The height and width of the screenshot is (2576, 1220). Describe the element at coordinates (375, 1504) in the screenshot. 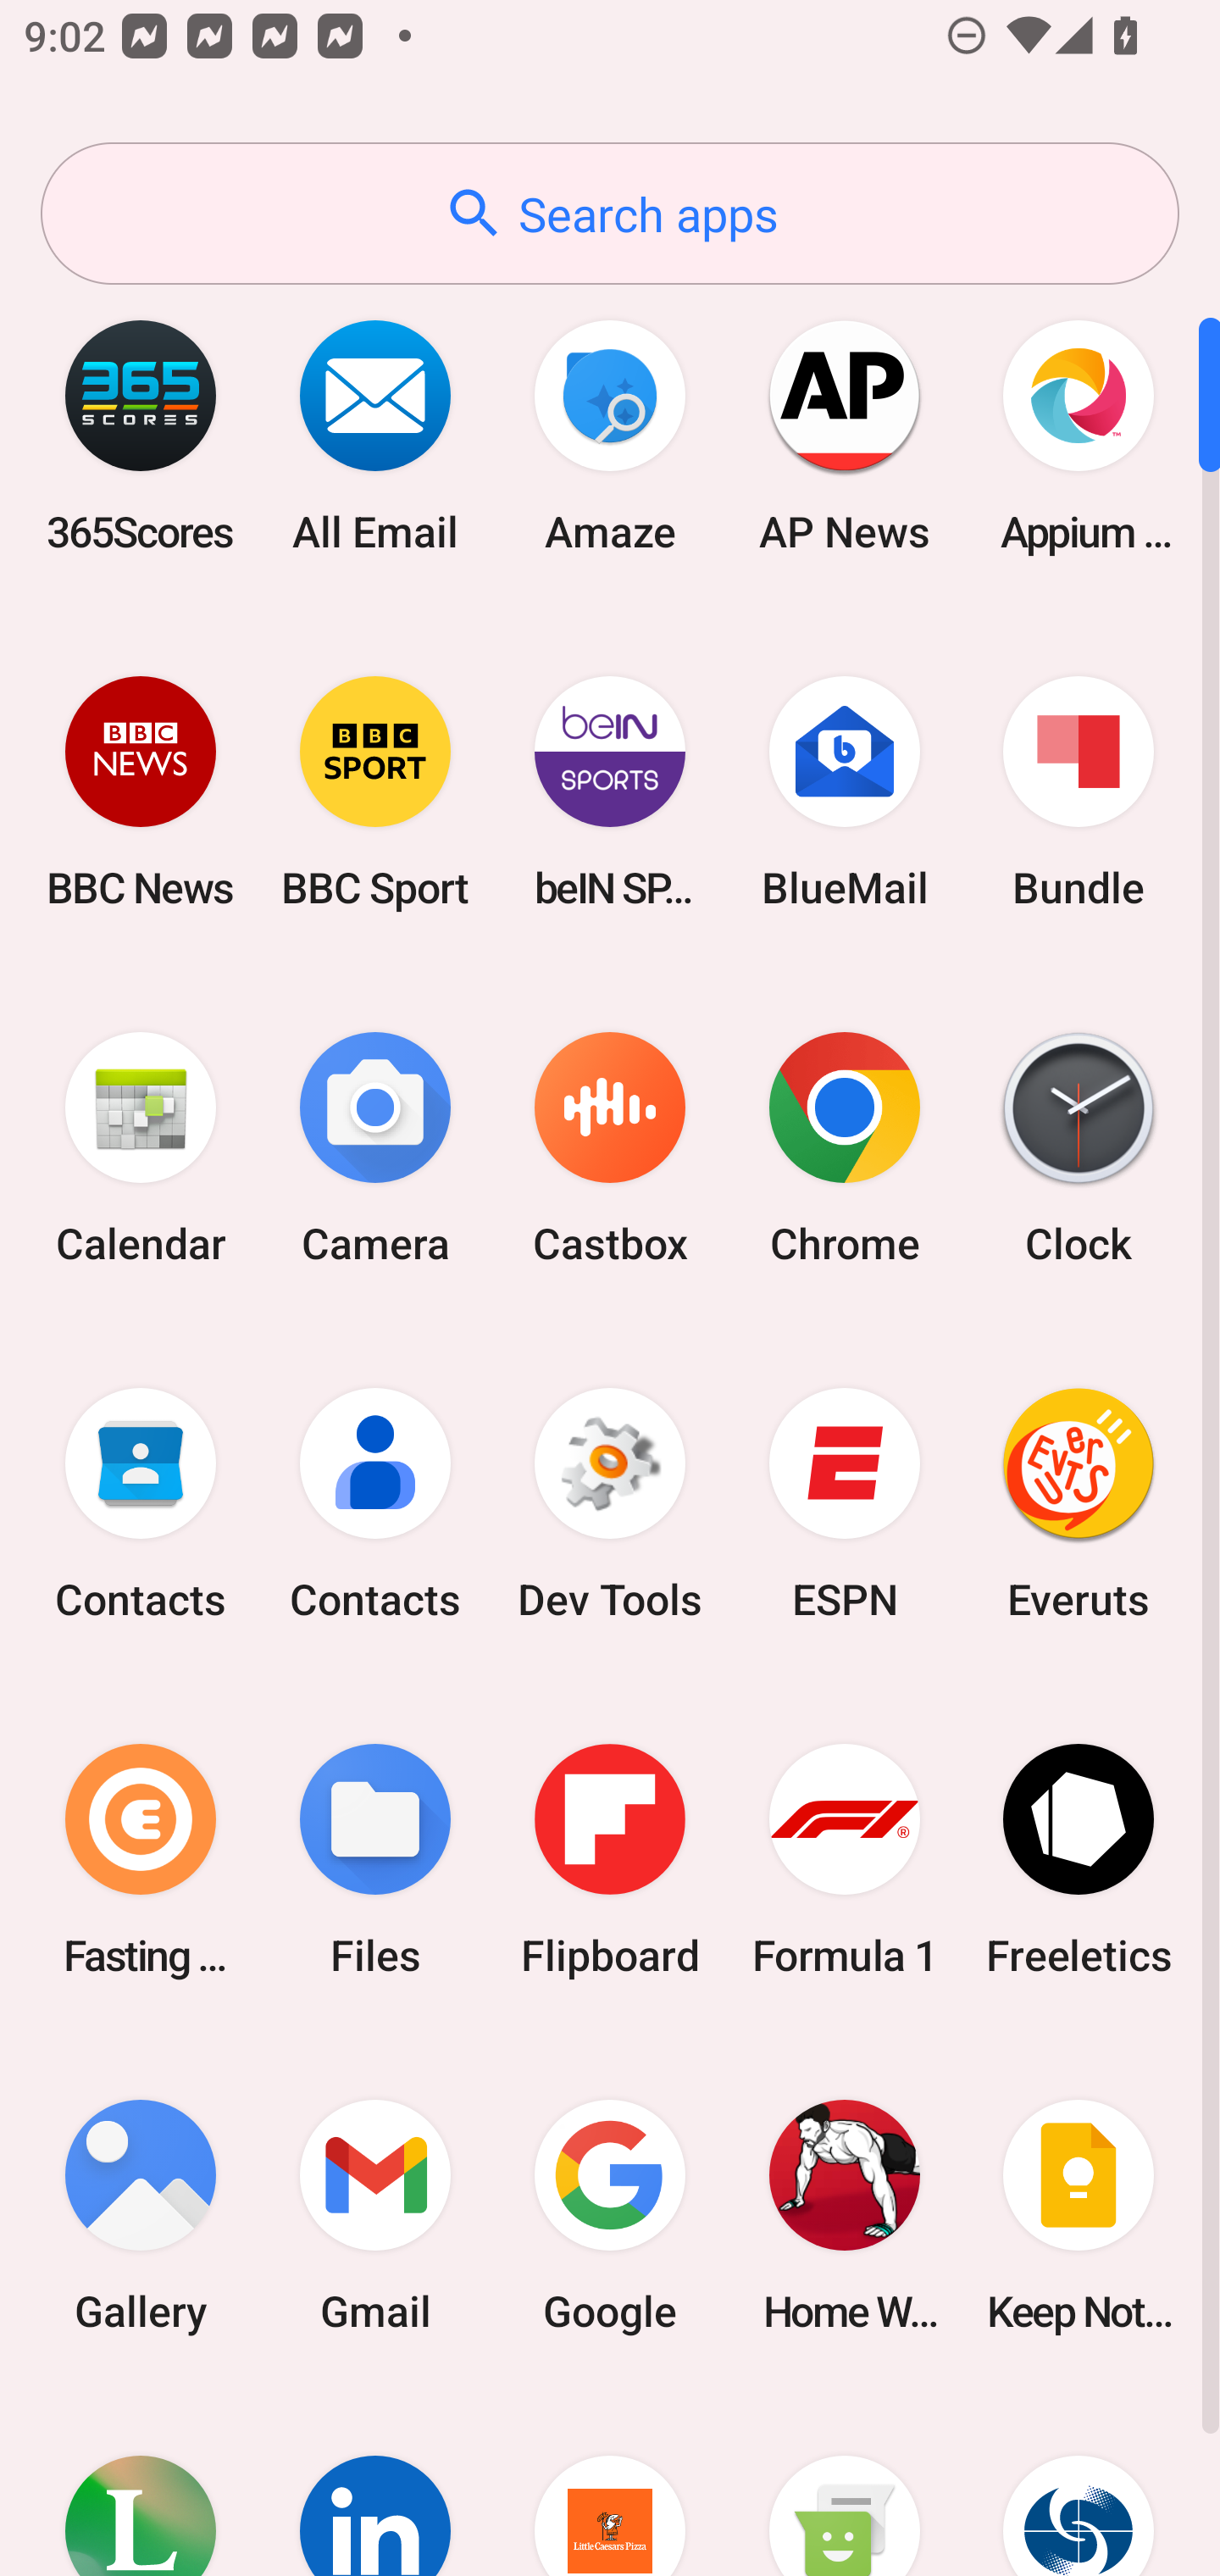

I see `Contacts` at that location.